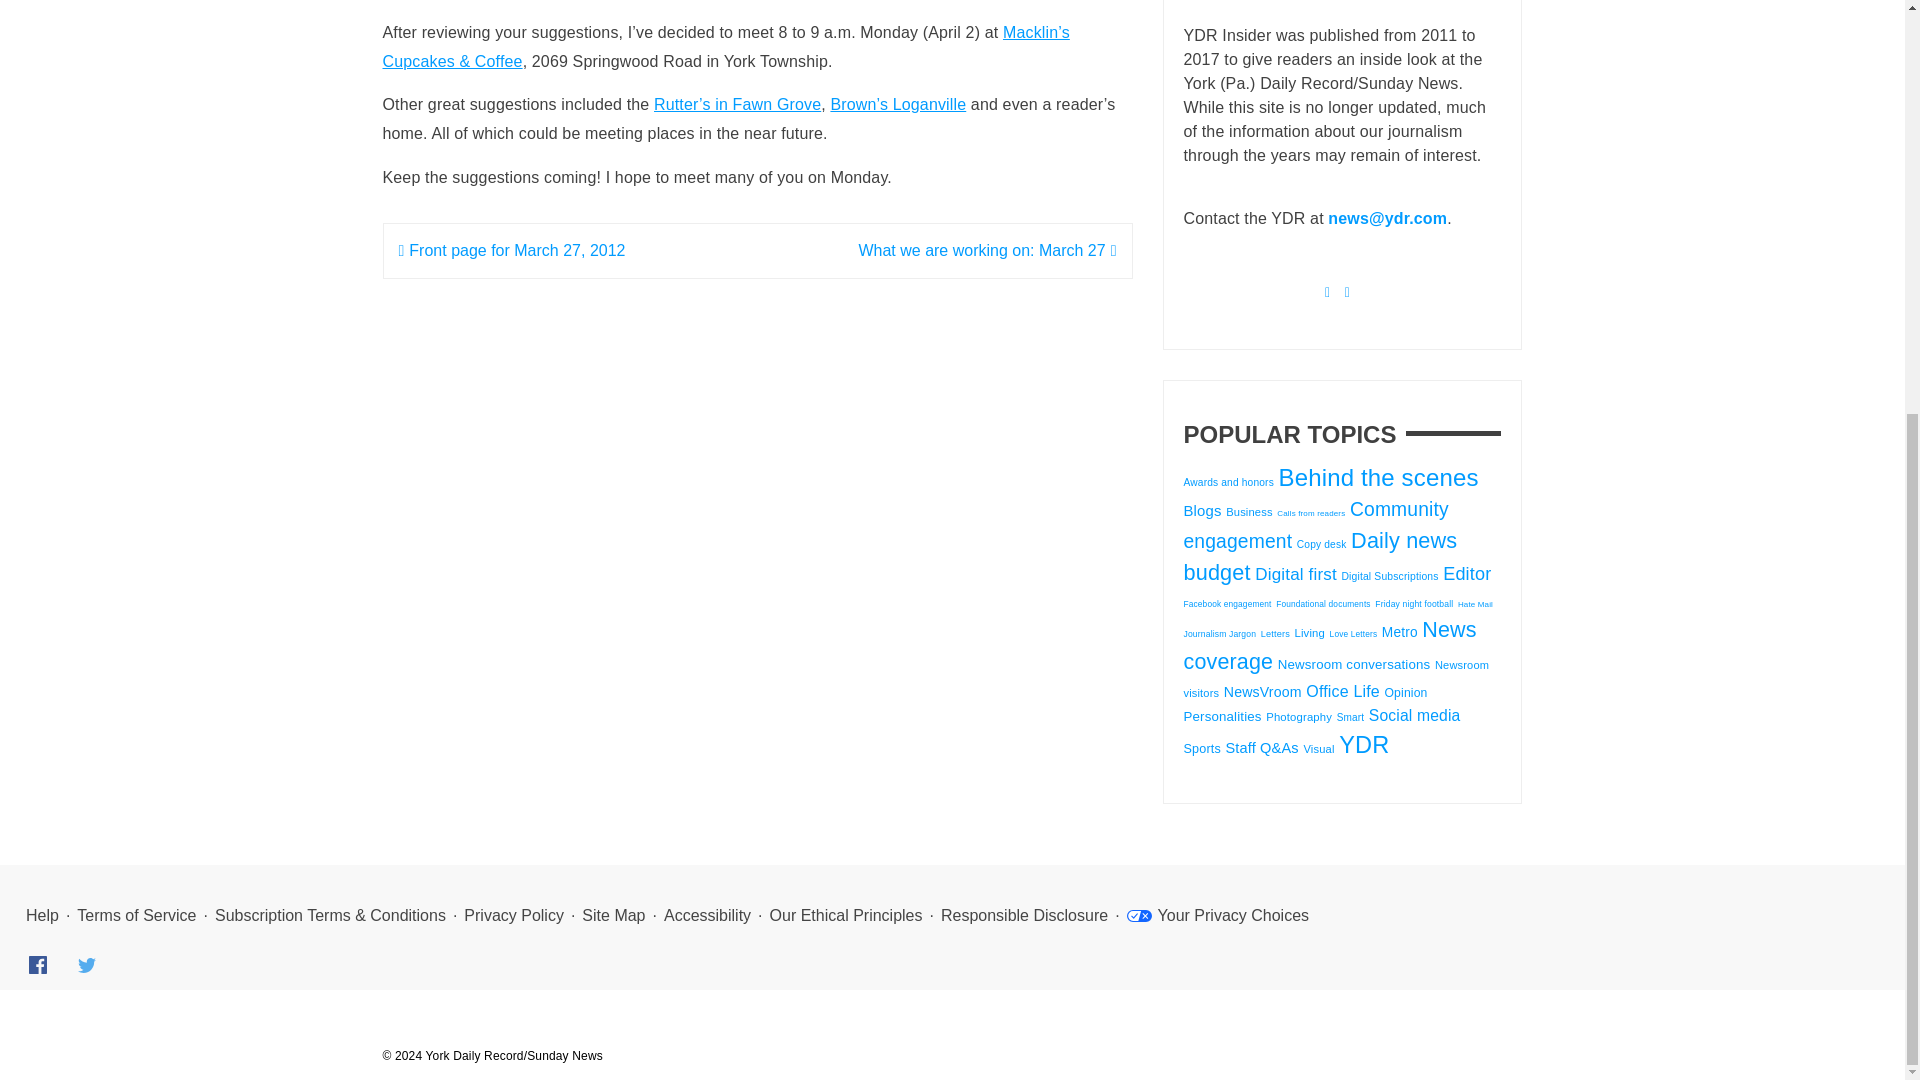 This screenshot has height=1080, width=1920. I want to click on Blogs, so click(1202, 510).